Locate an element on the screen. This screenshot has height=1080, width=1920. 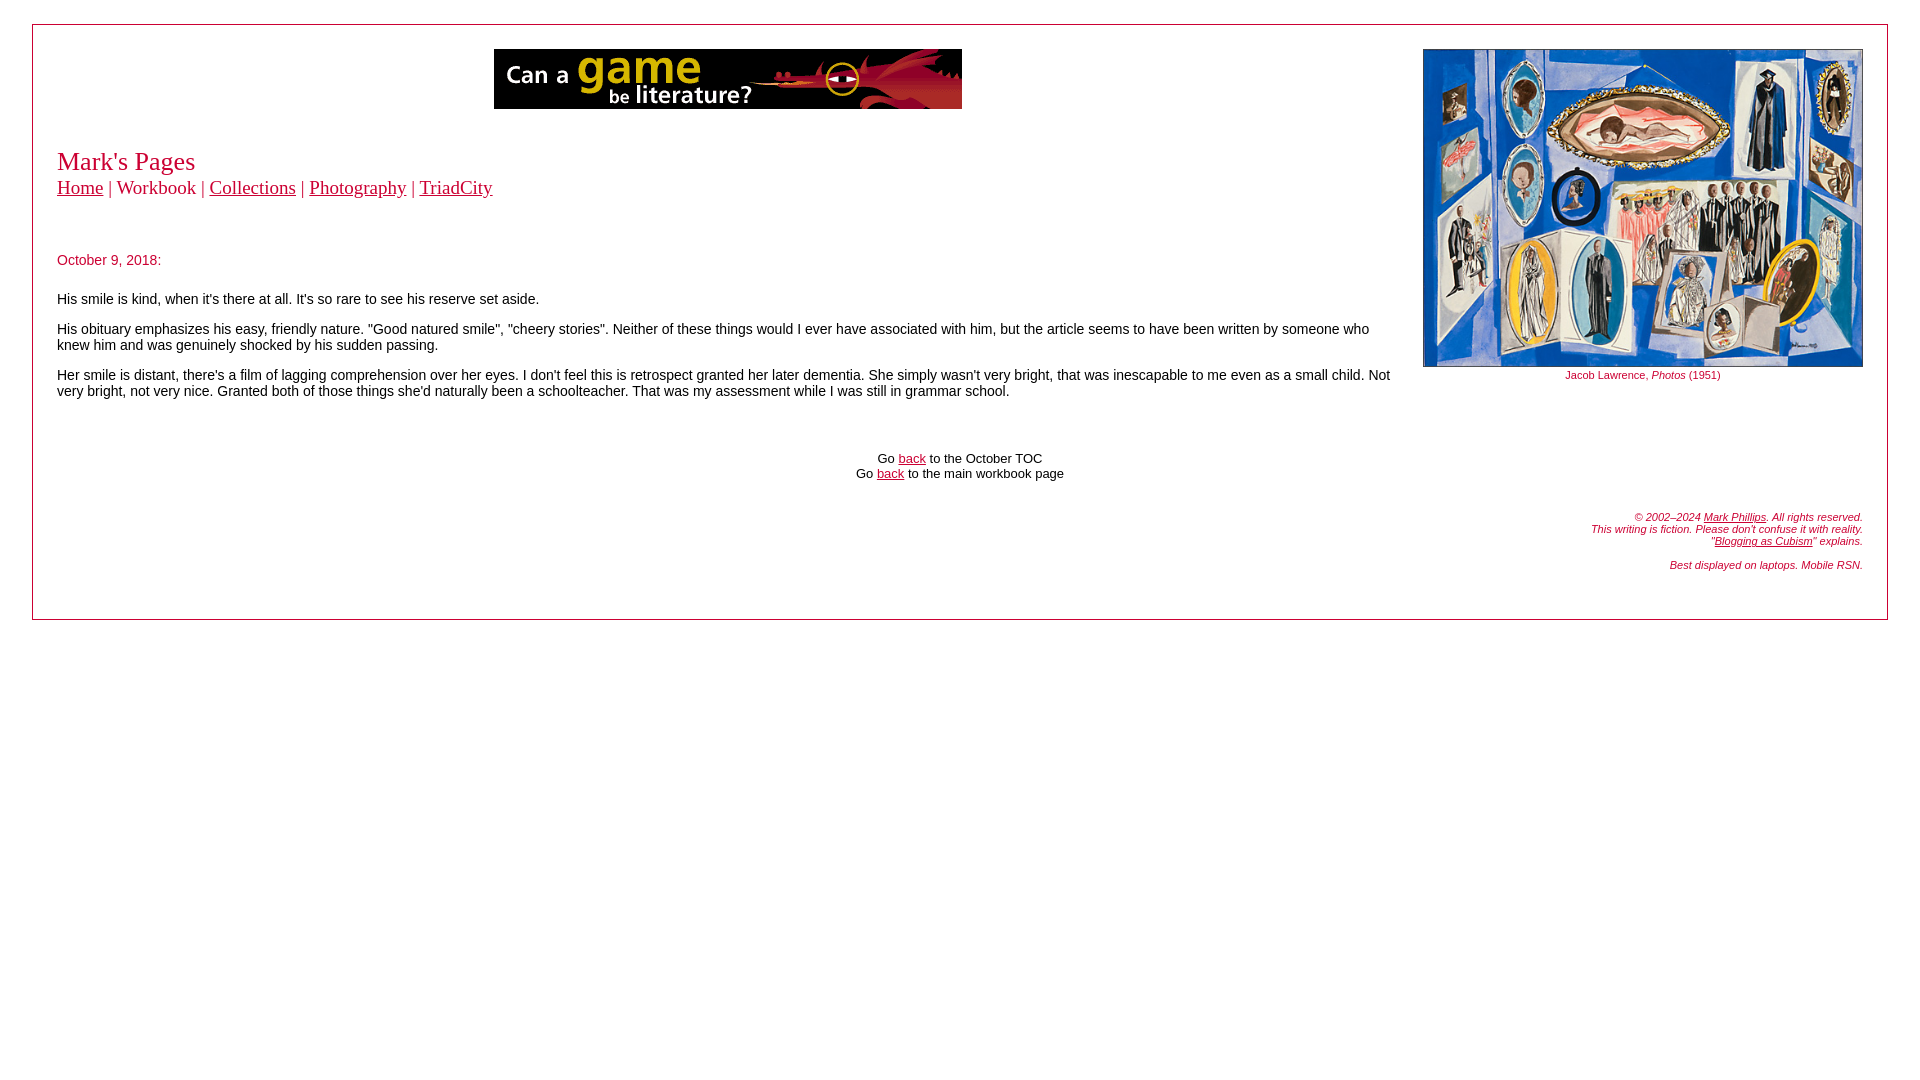
Home is located at coordinates (80, 187).